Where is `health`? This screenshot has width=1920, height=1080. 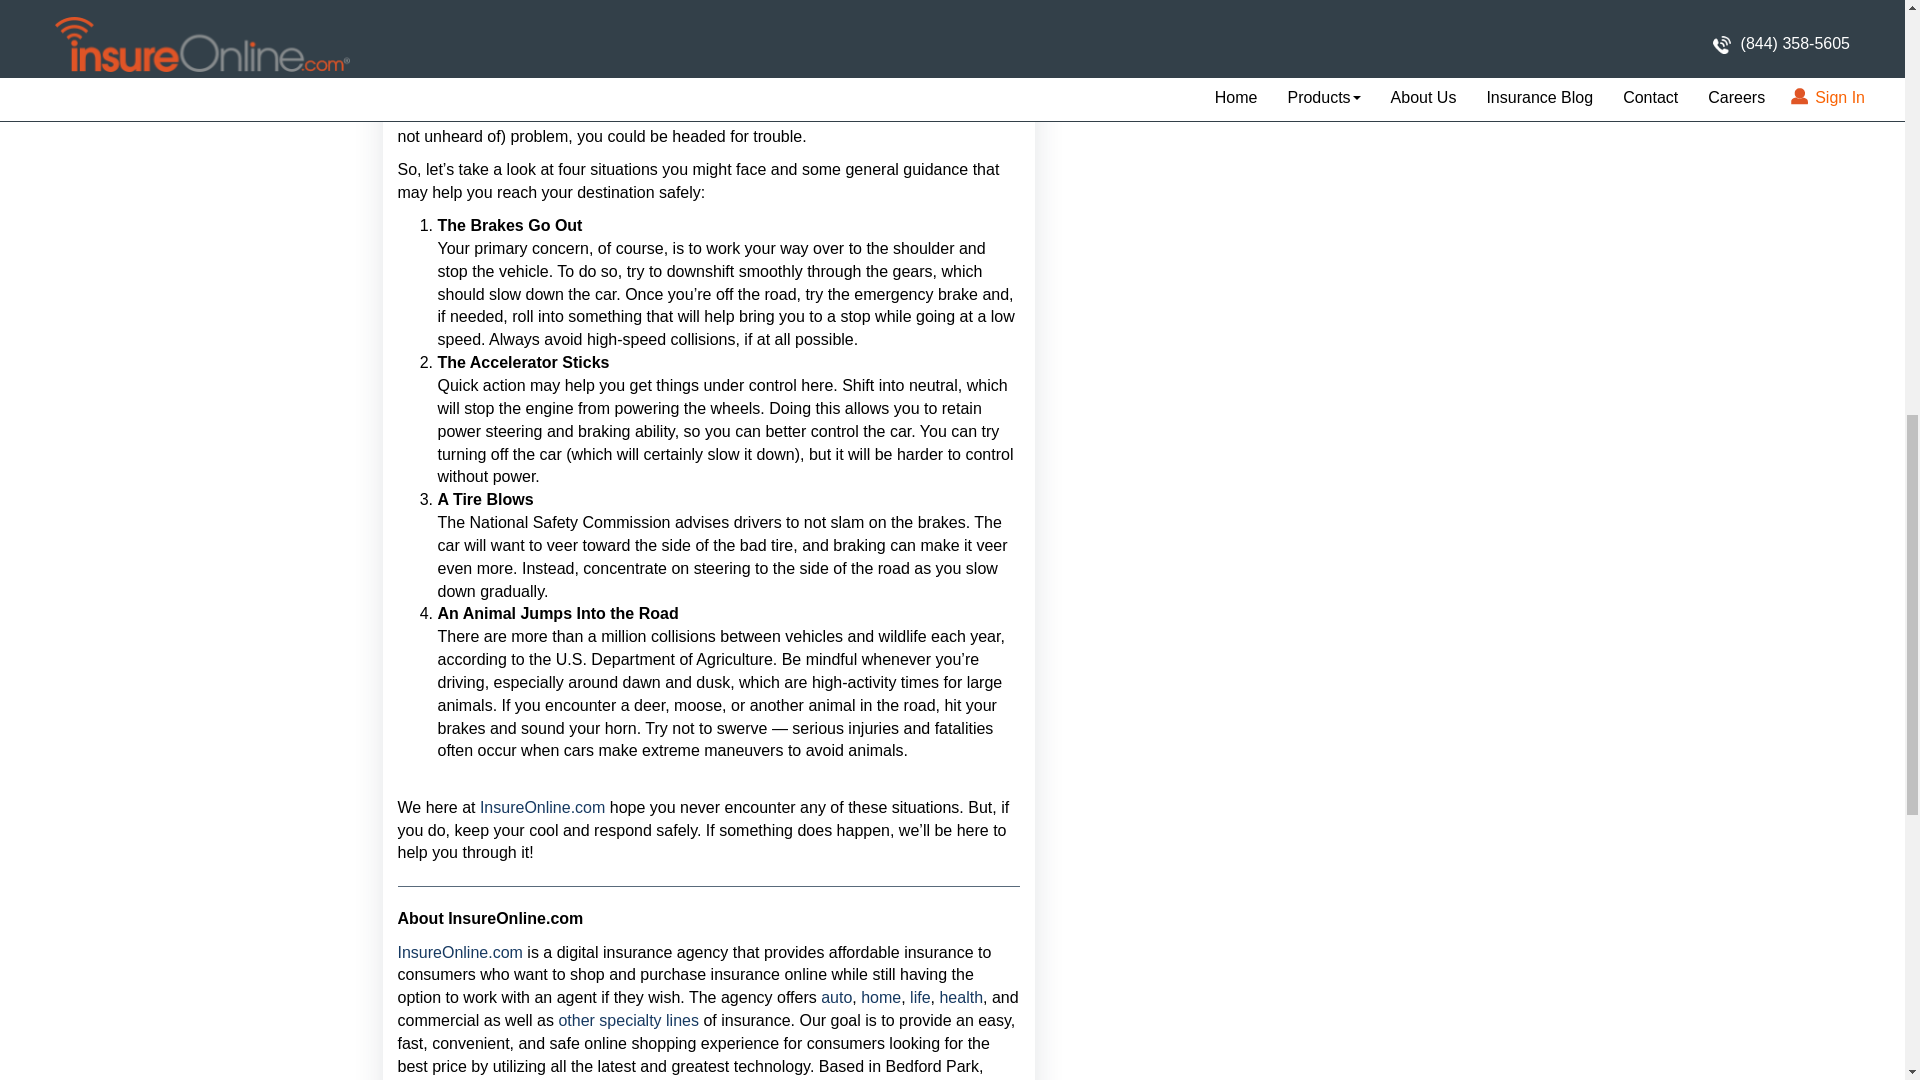 health is located at coordinates (960, 997).